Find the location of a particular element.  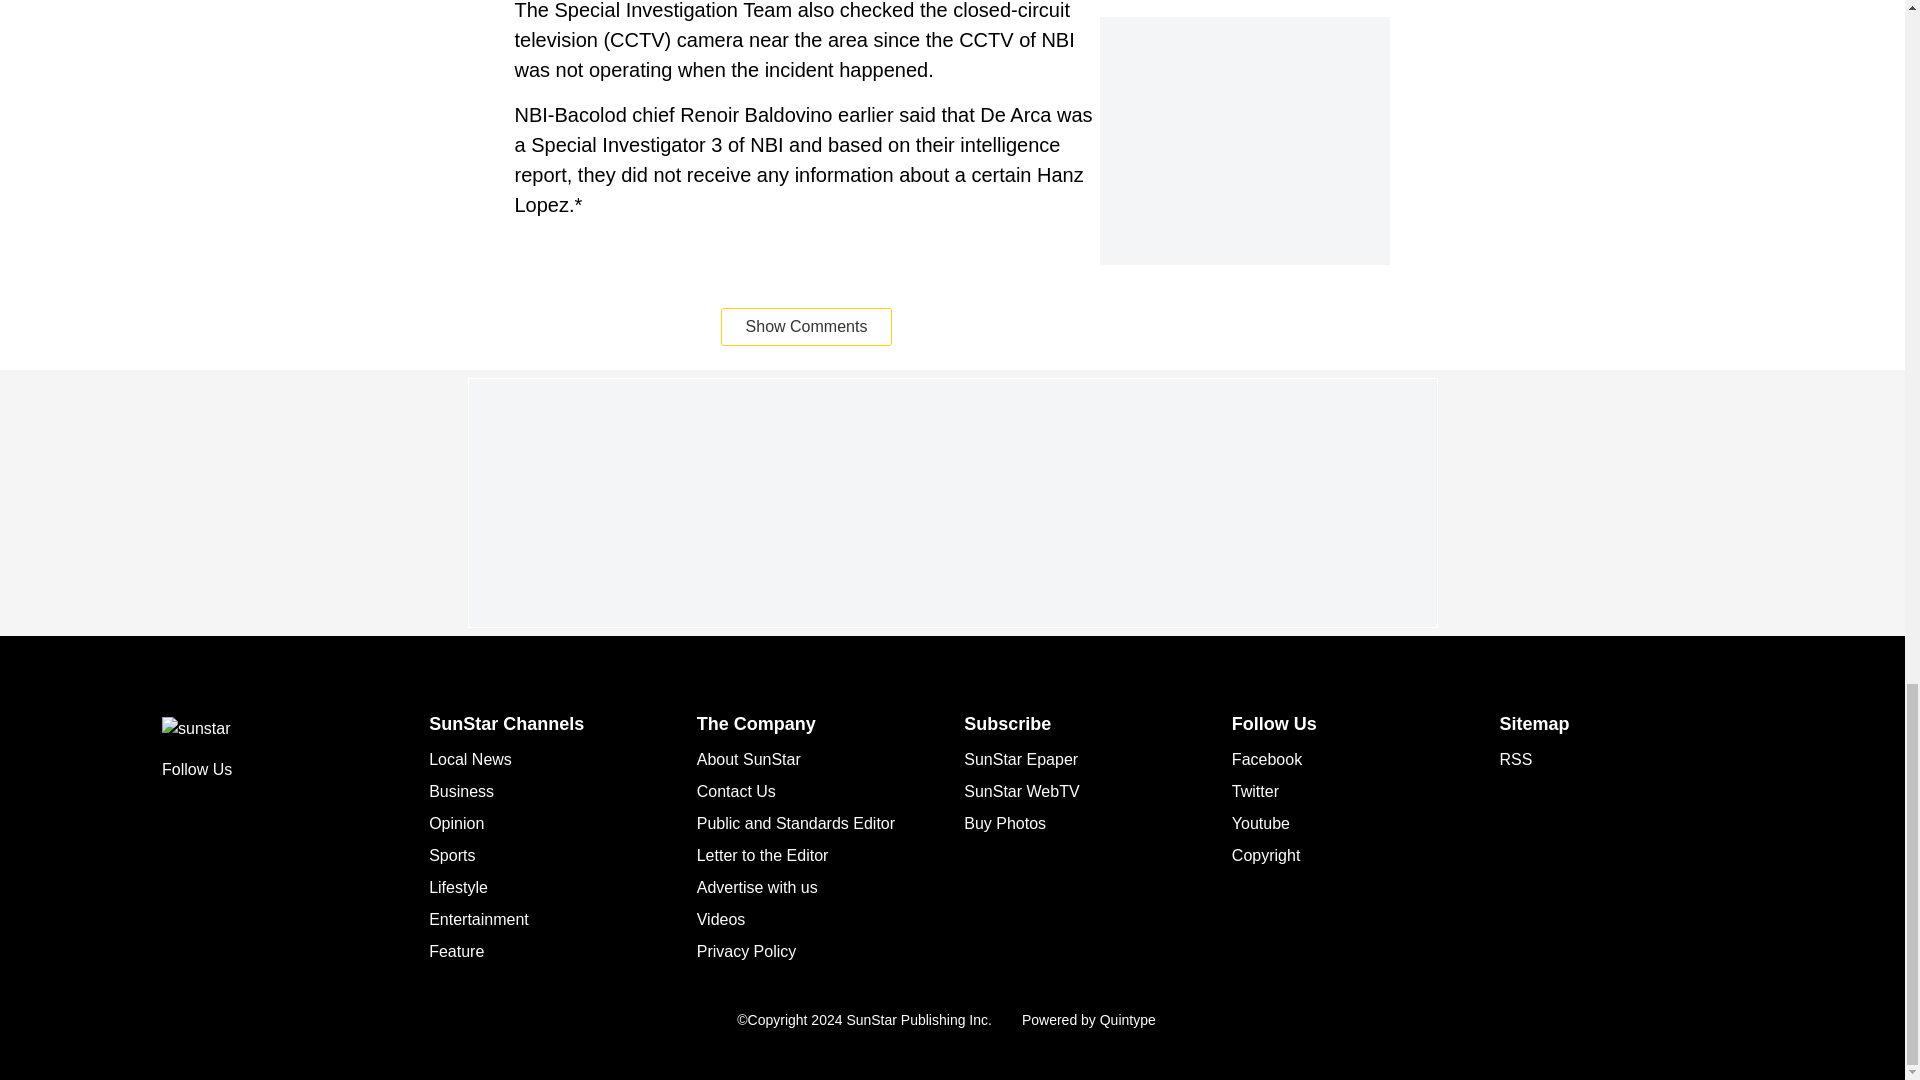

Lifestyle is located at coordinates (458, 888).